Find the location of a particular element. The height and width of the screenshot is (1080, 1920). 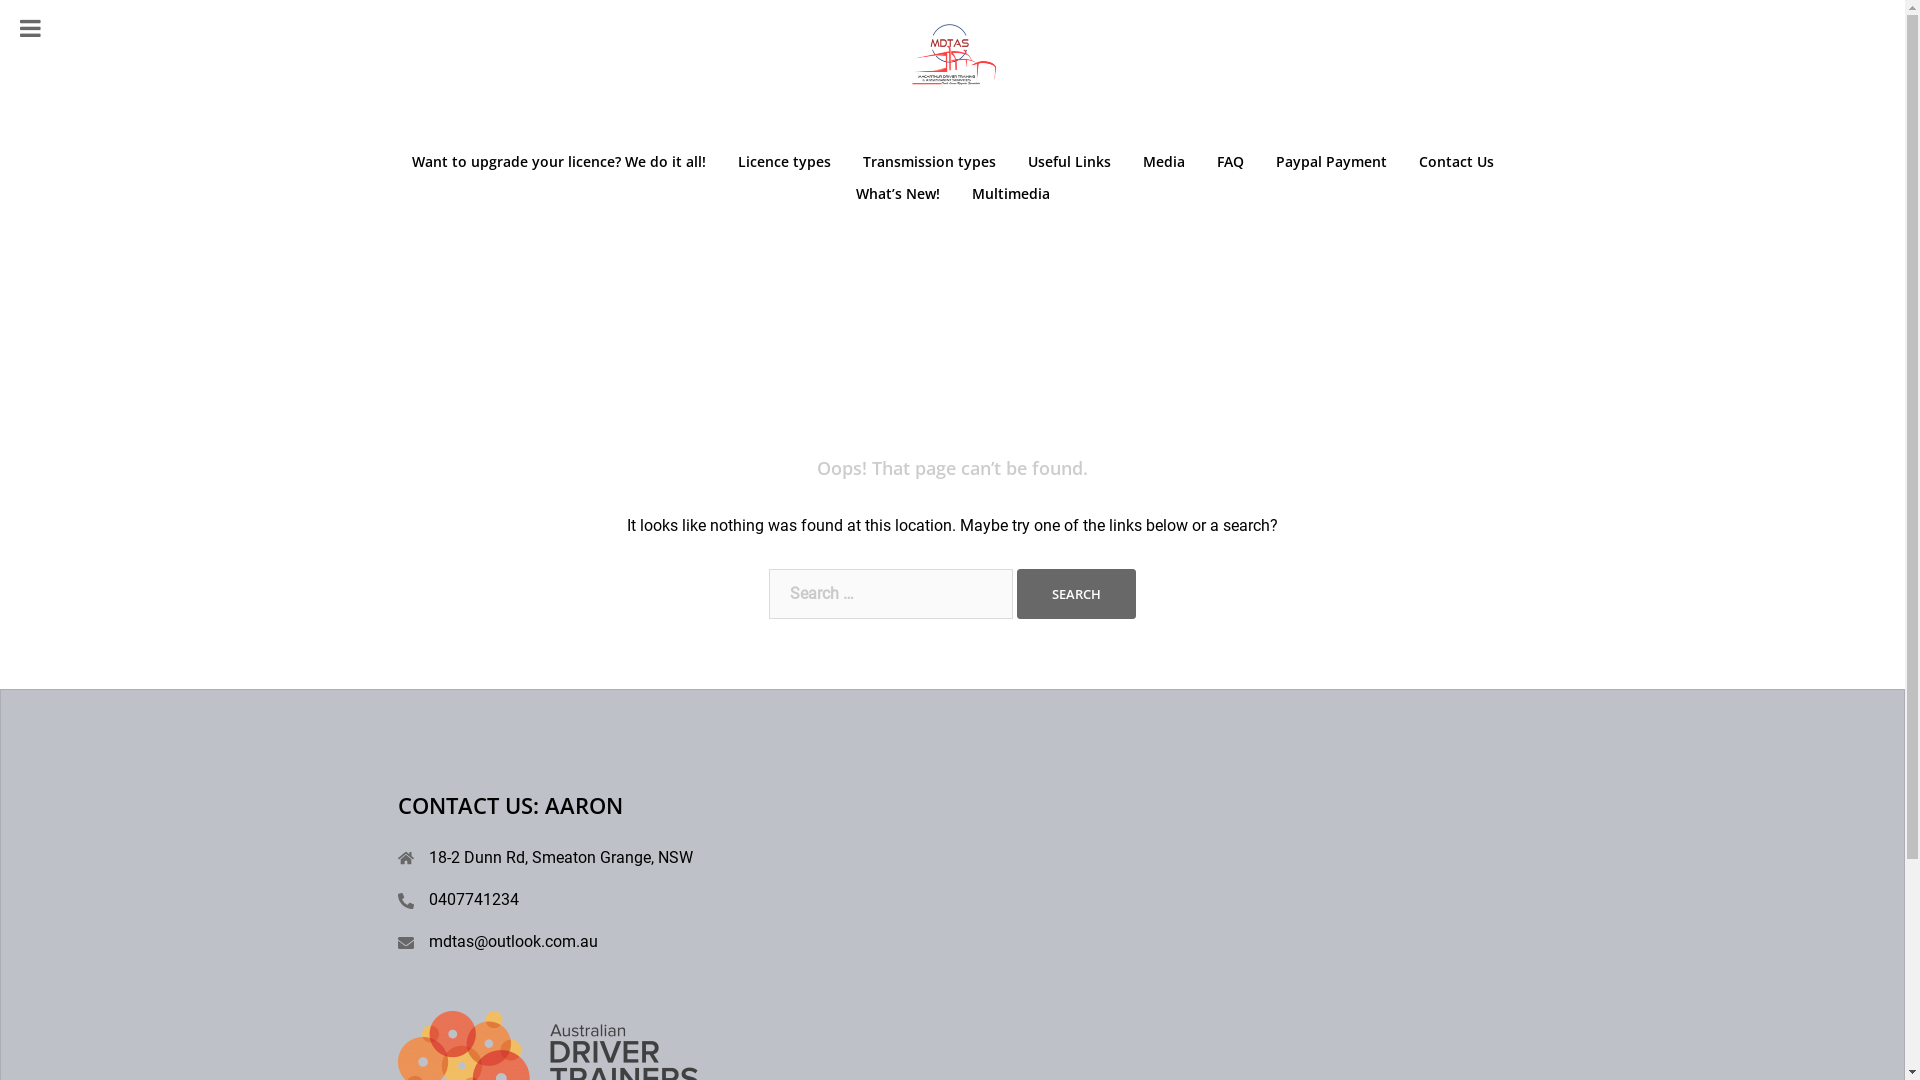

Media is located at coordinates (1163, 162).